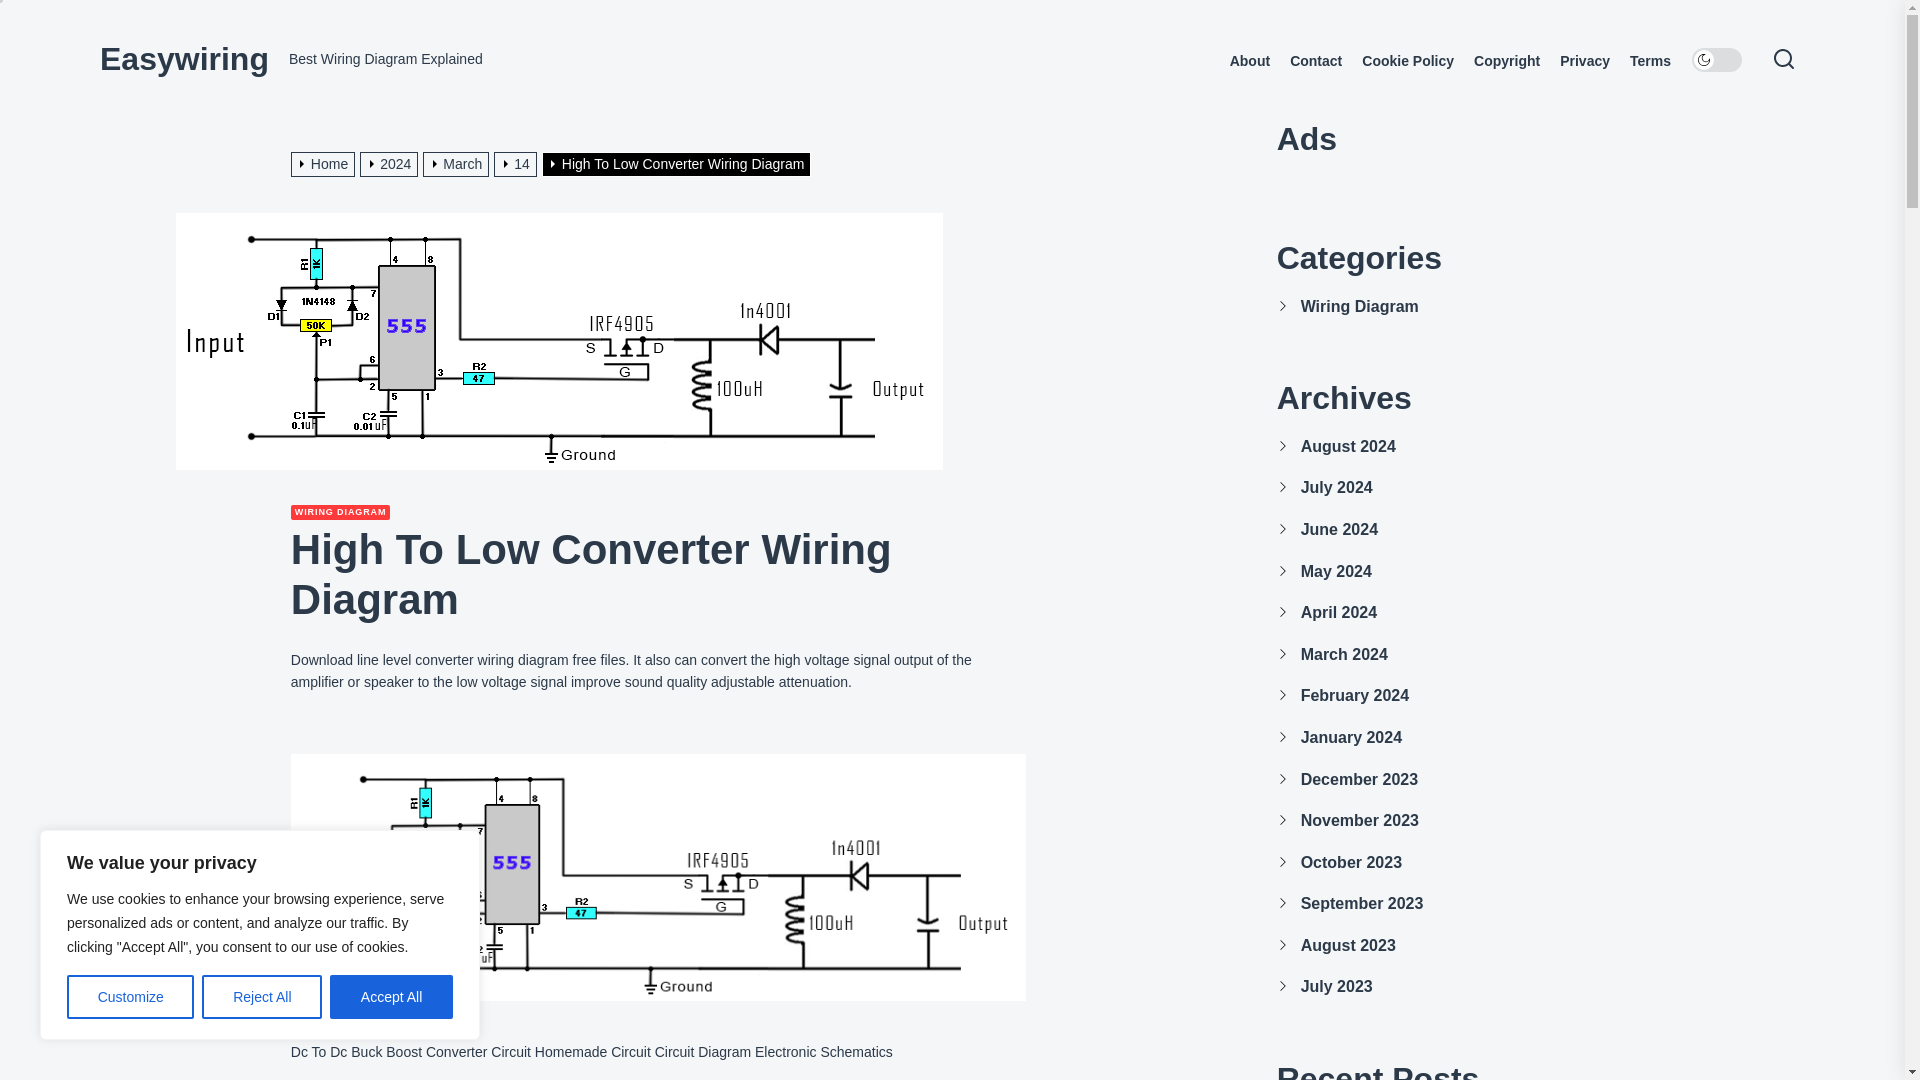  Describe the element at coordinates (458, 163) in the screenshot. I see `March` at that location.